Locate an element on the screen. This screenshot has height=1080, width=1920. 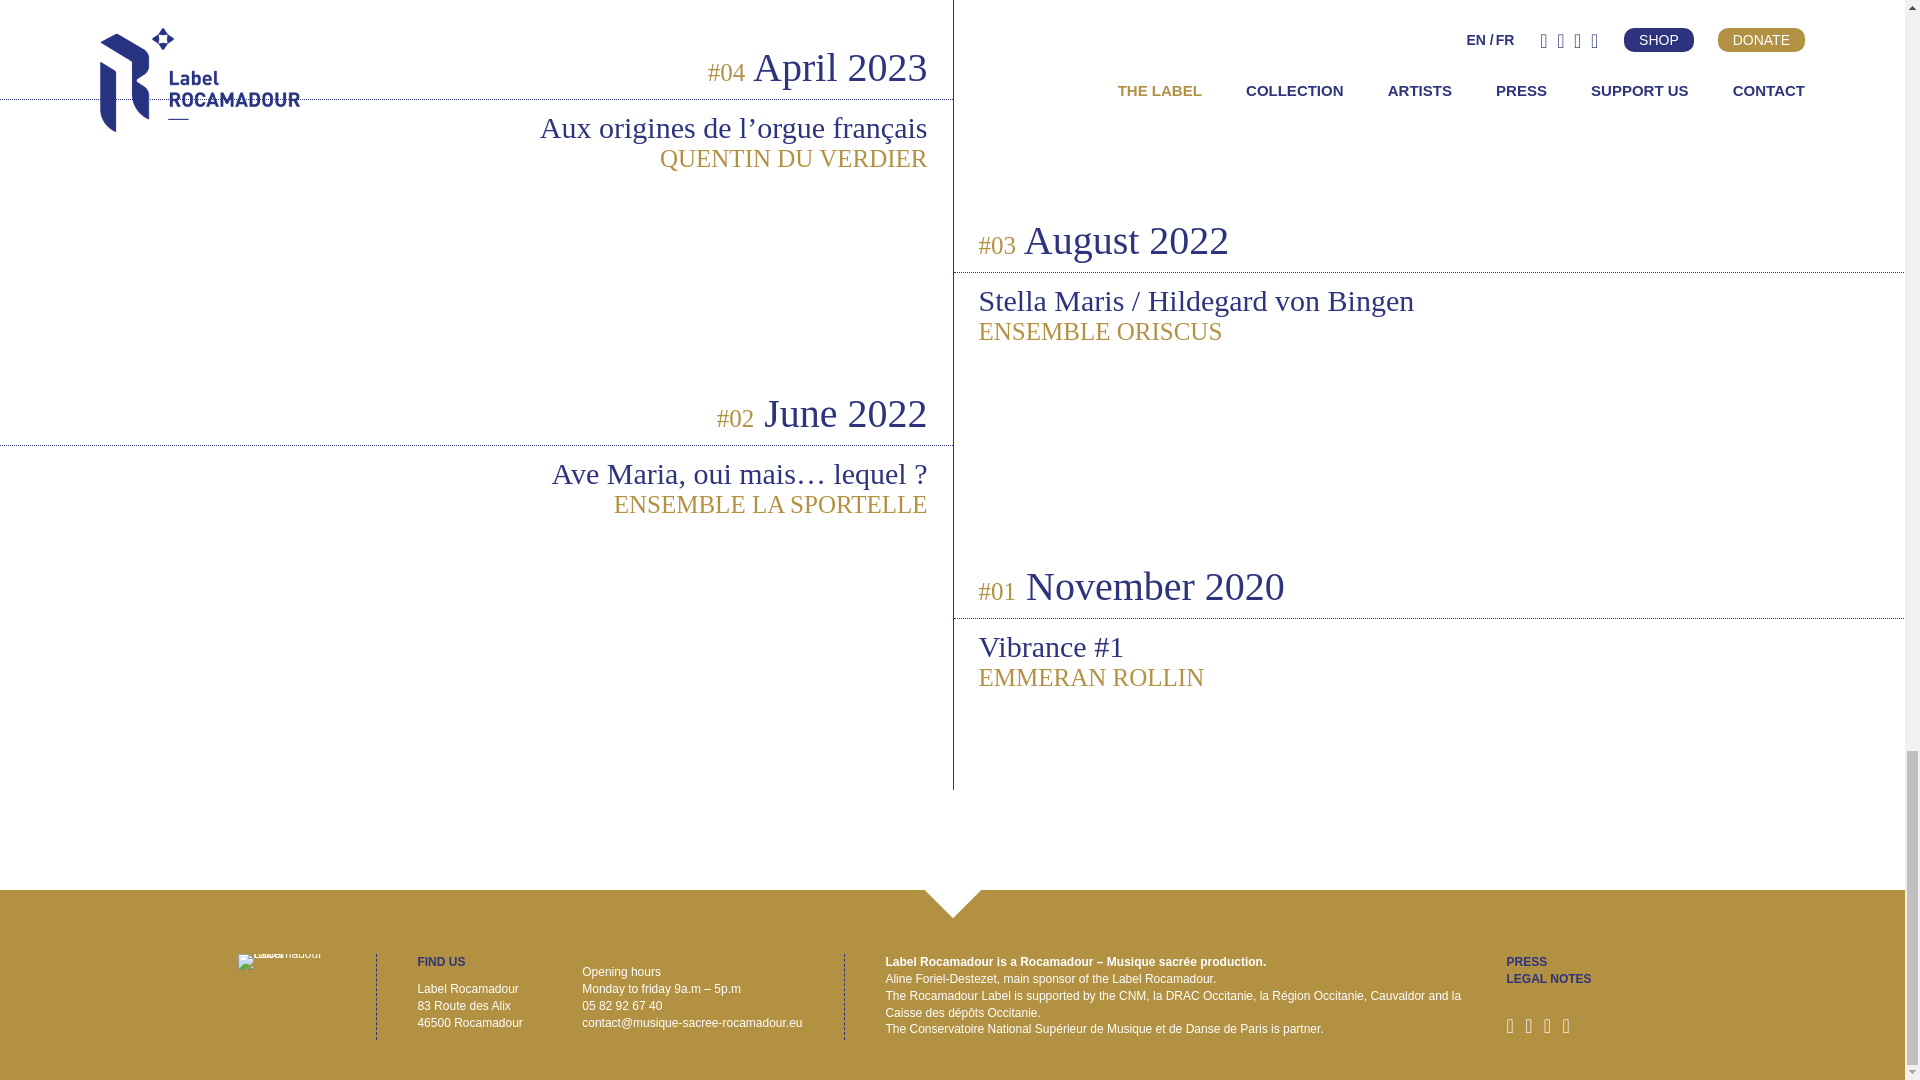
Cauvaldor is located at coordinates (1397, 996).